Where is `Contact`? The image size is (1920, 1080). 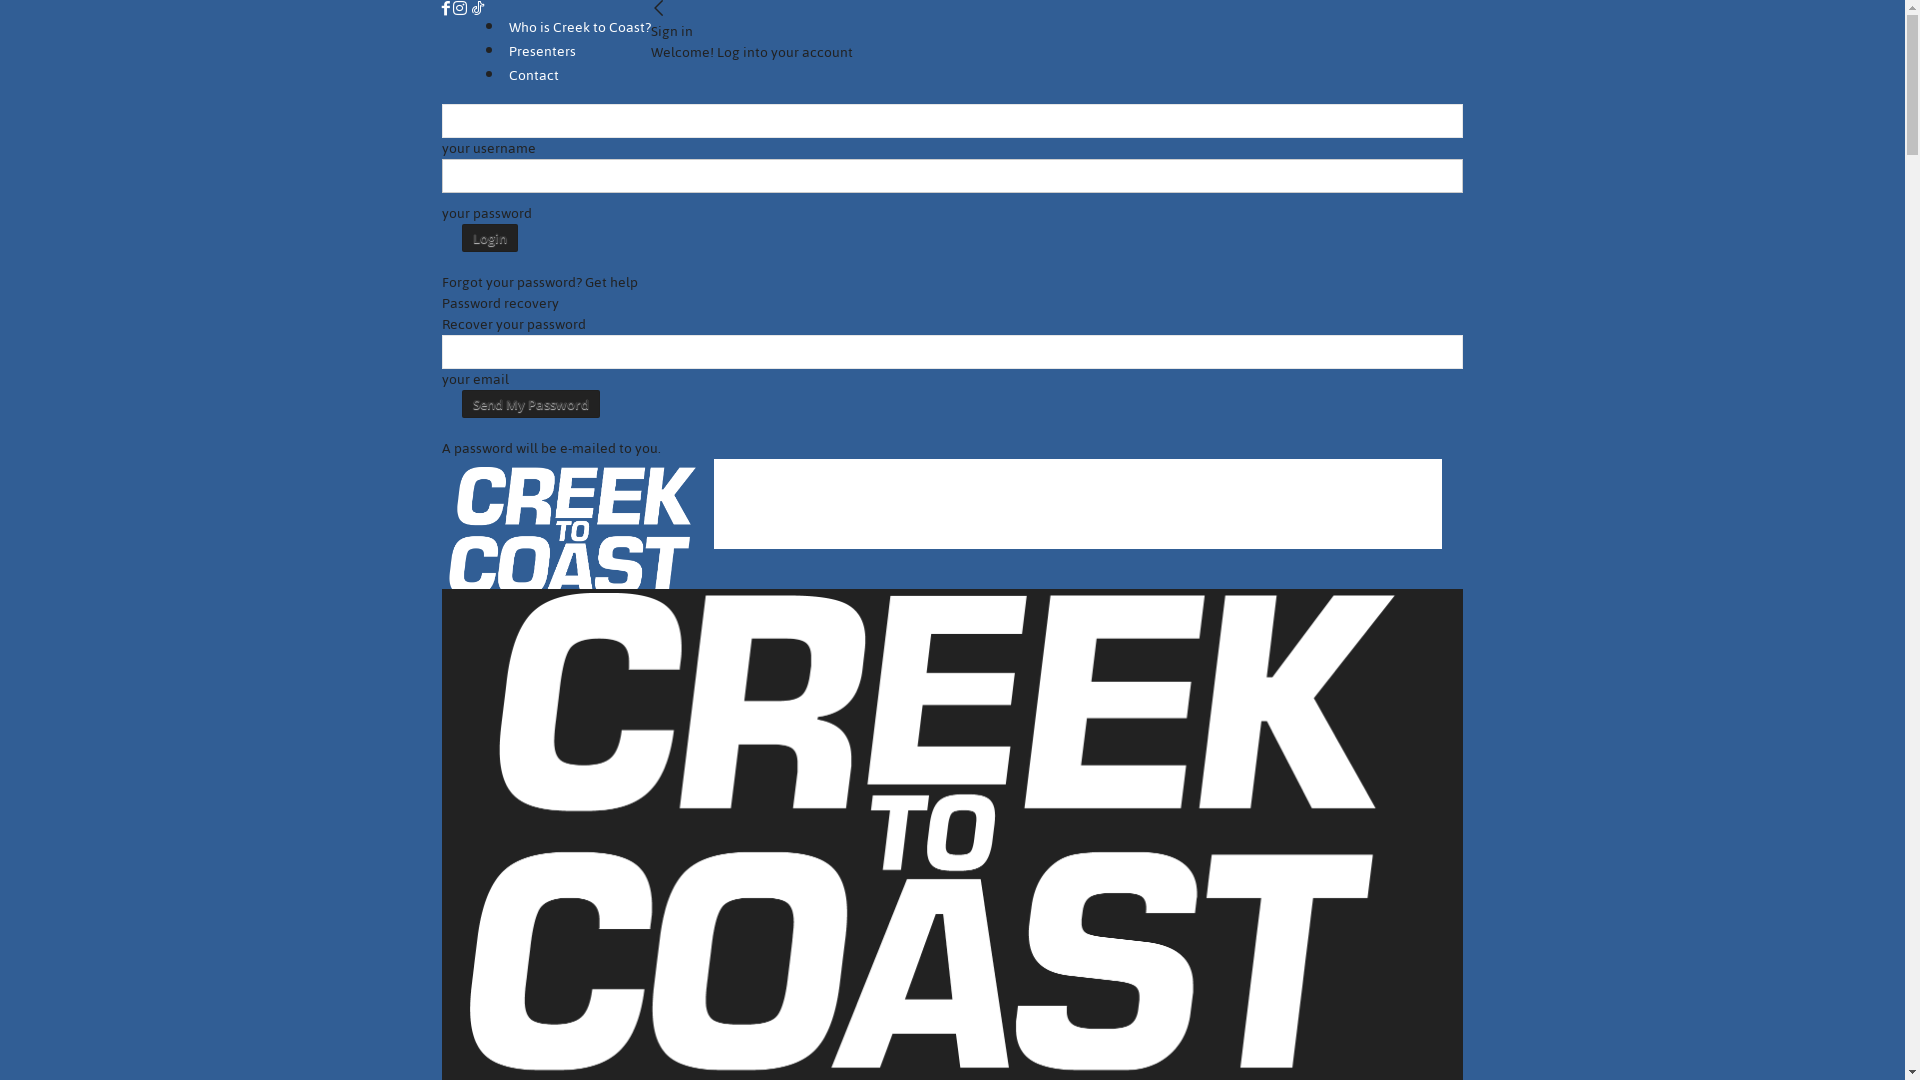
Contact is located at coordinates (534, 76).